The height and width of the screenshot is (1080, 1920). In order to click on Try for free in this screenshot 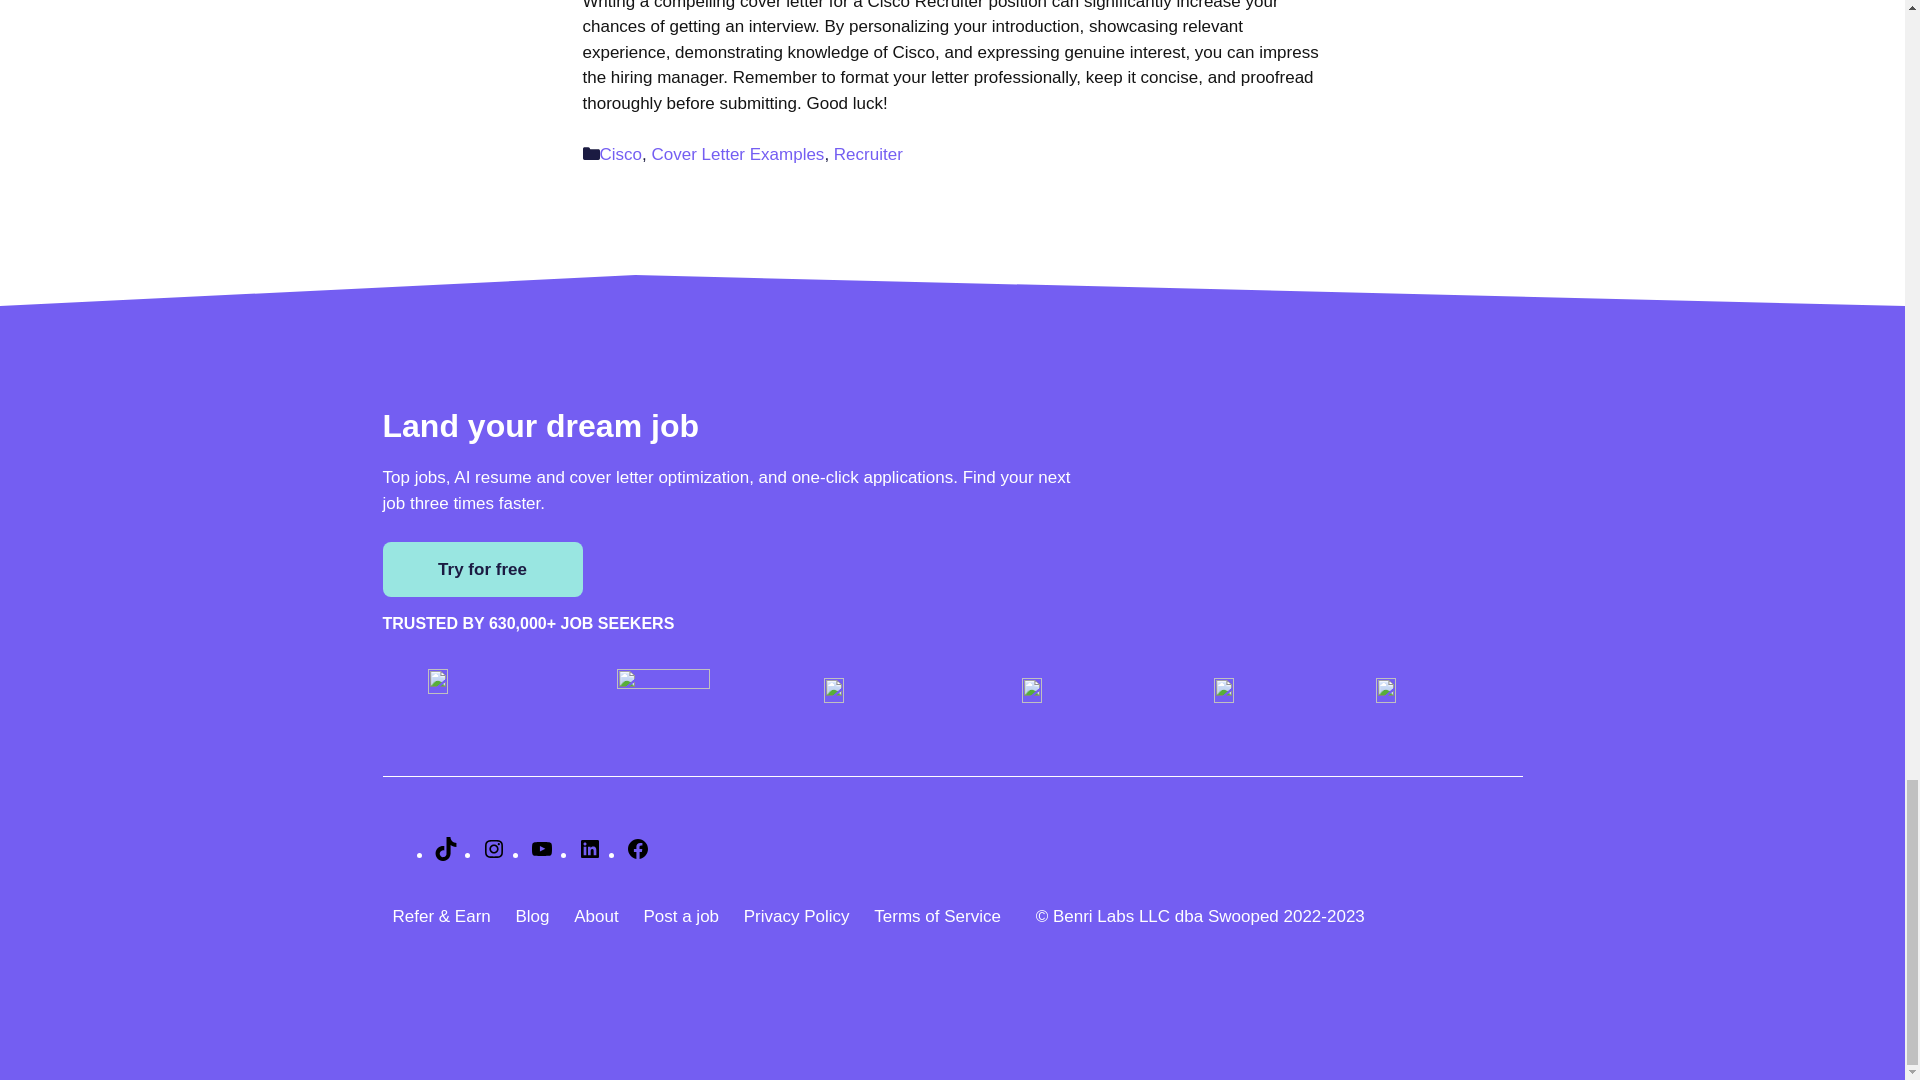, I will do `click(482, 570)`.